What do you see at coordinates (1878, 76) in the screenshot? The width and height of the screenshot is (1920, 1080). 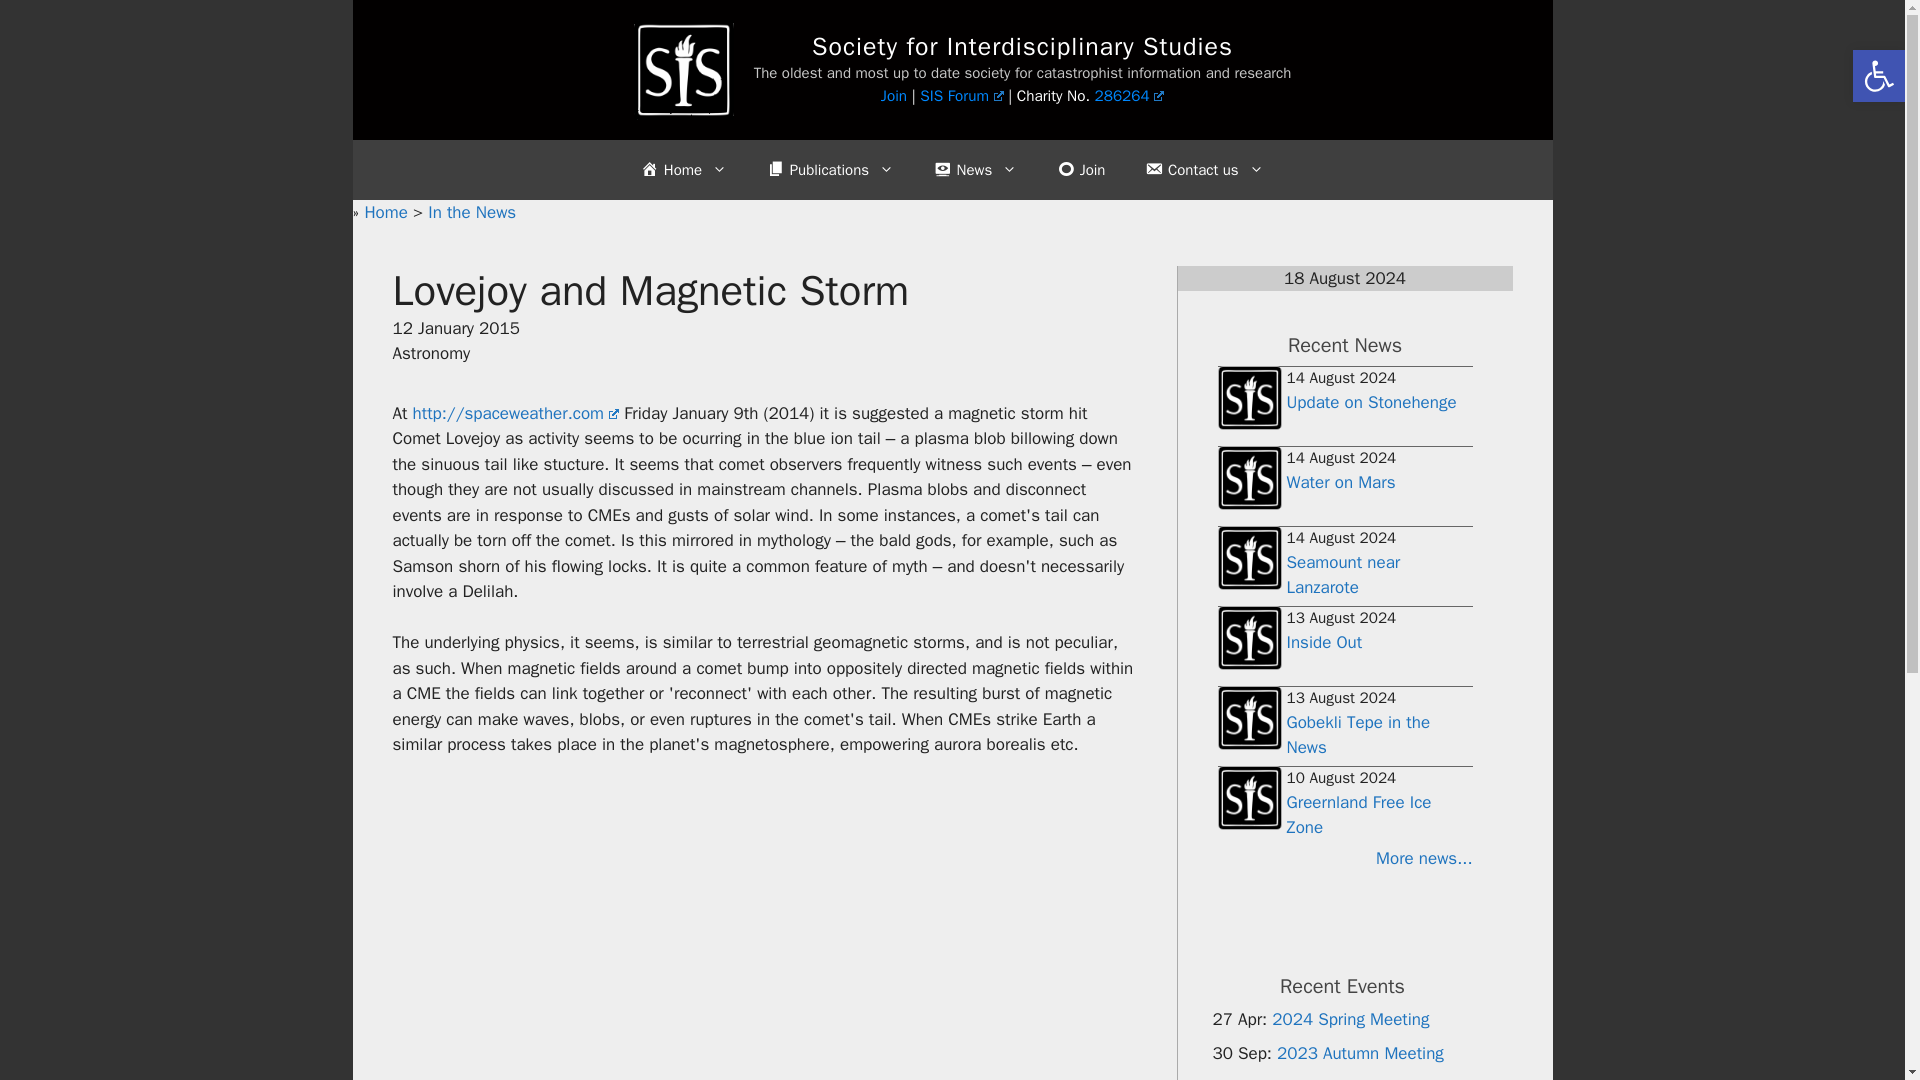 I see `Accessibility Tools` at bounding box center [1878, 76].